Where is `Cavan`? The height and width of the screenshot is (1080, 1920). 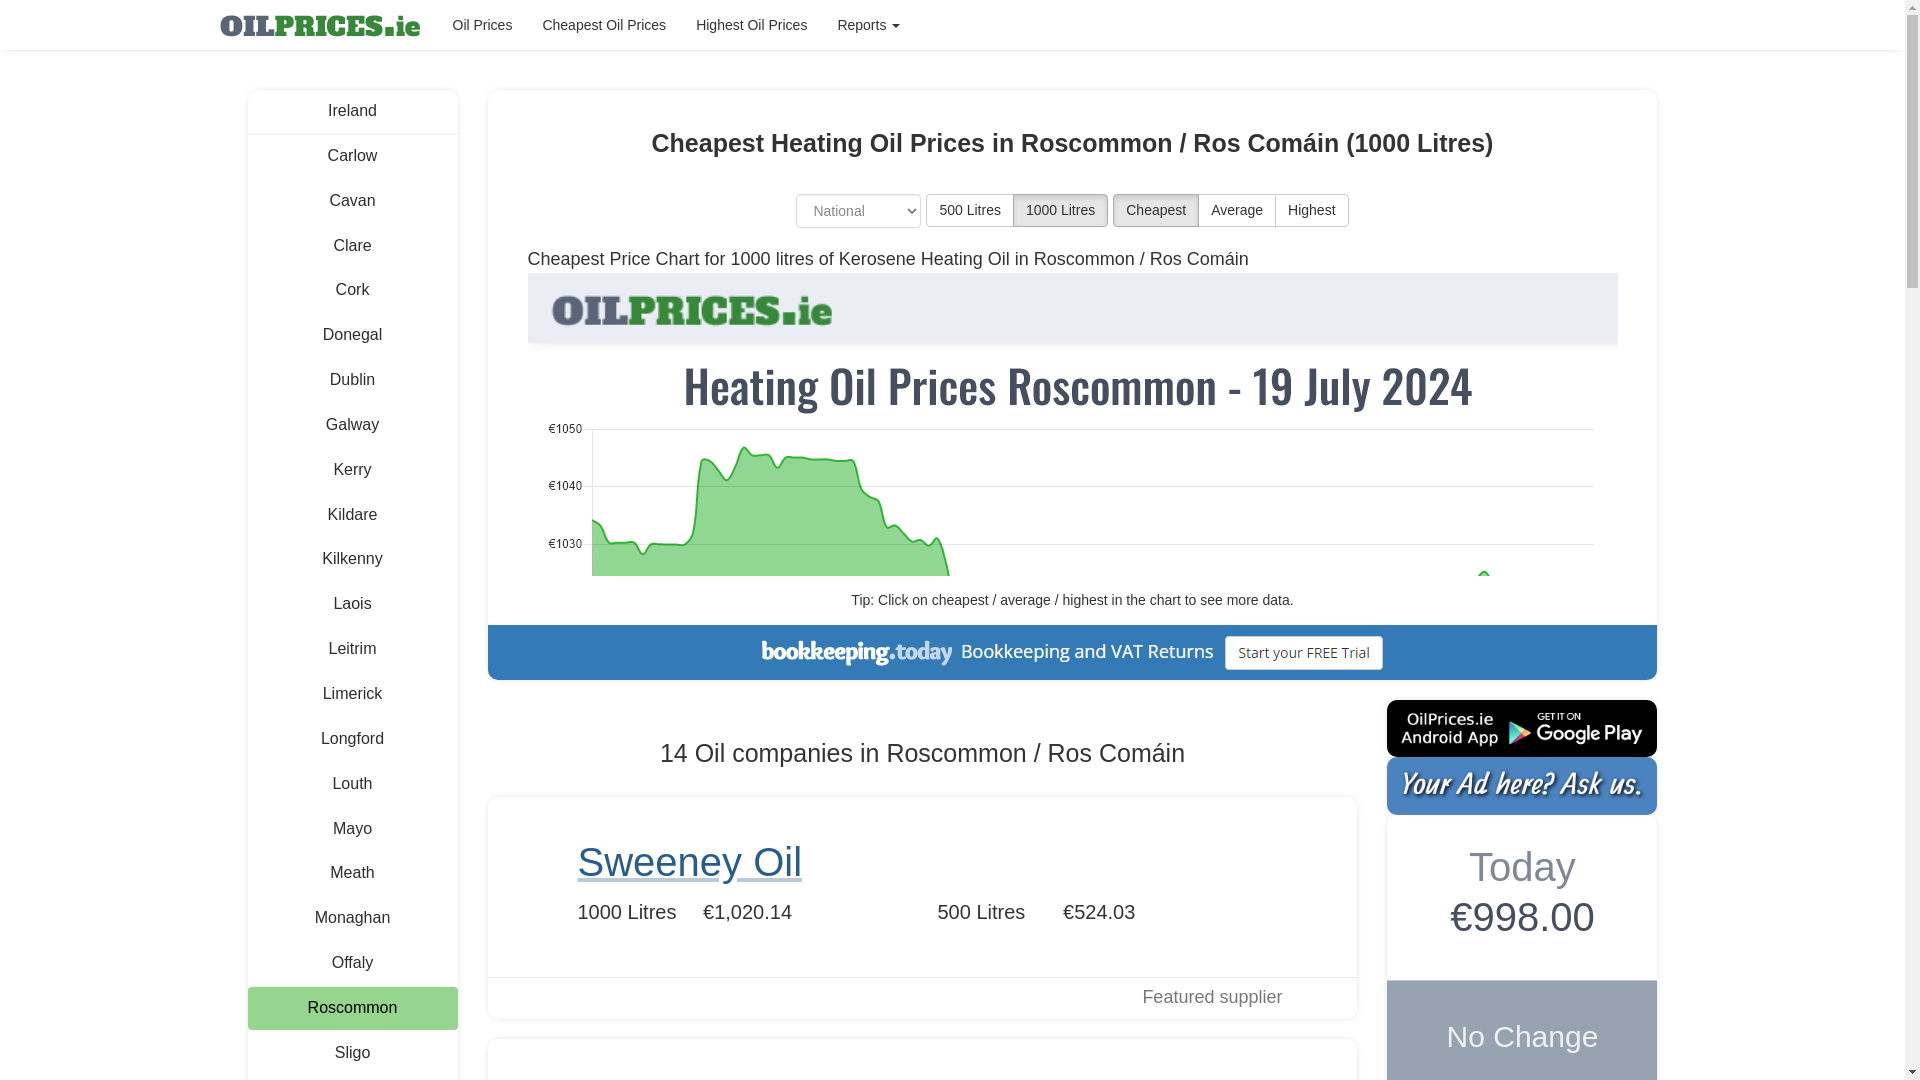
Cavan is located at coordinates (352, 201).